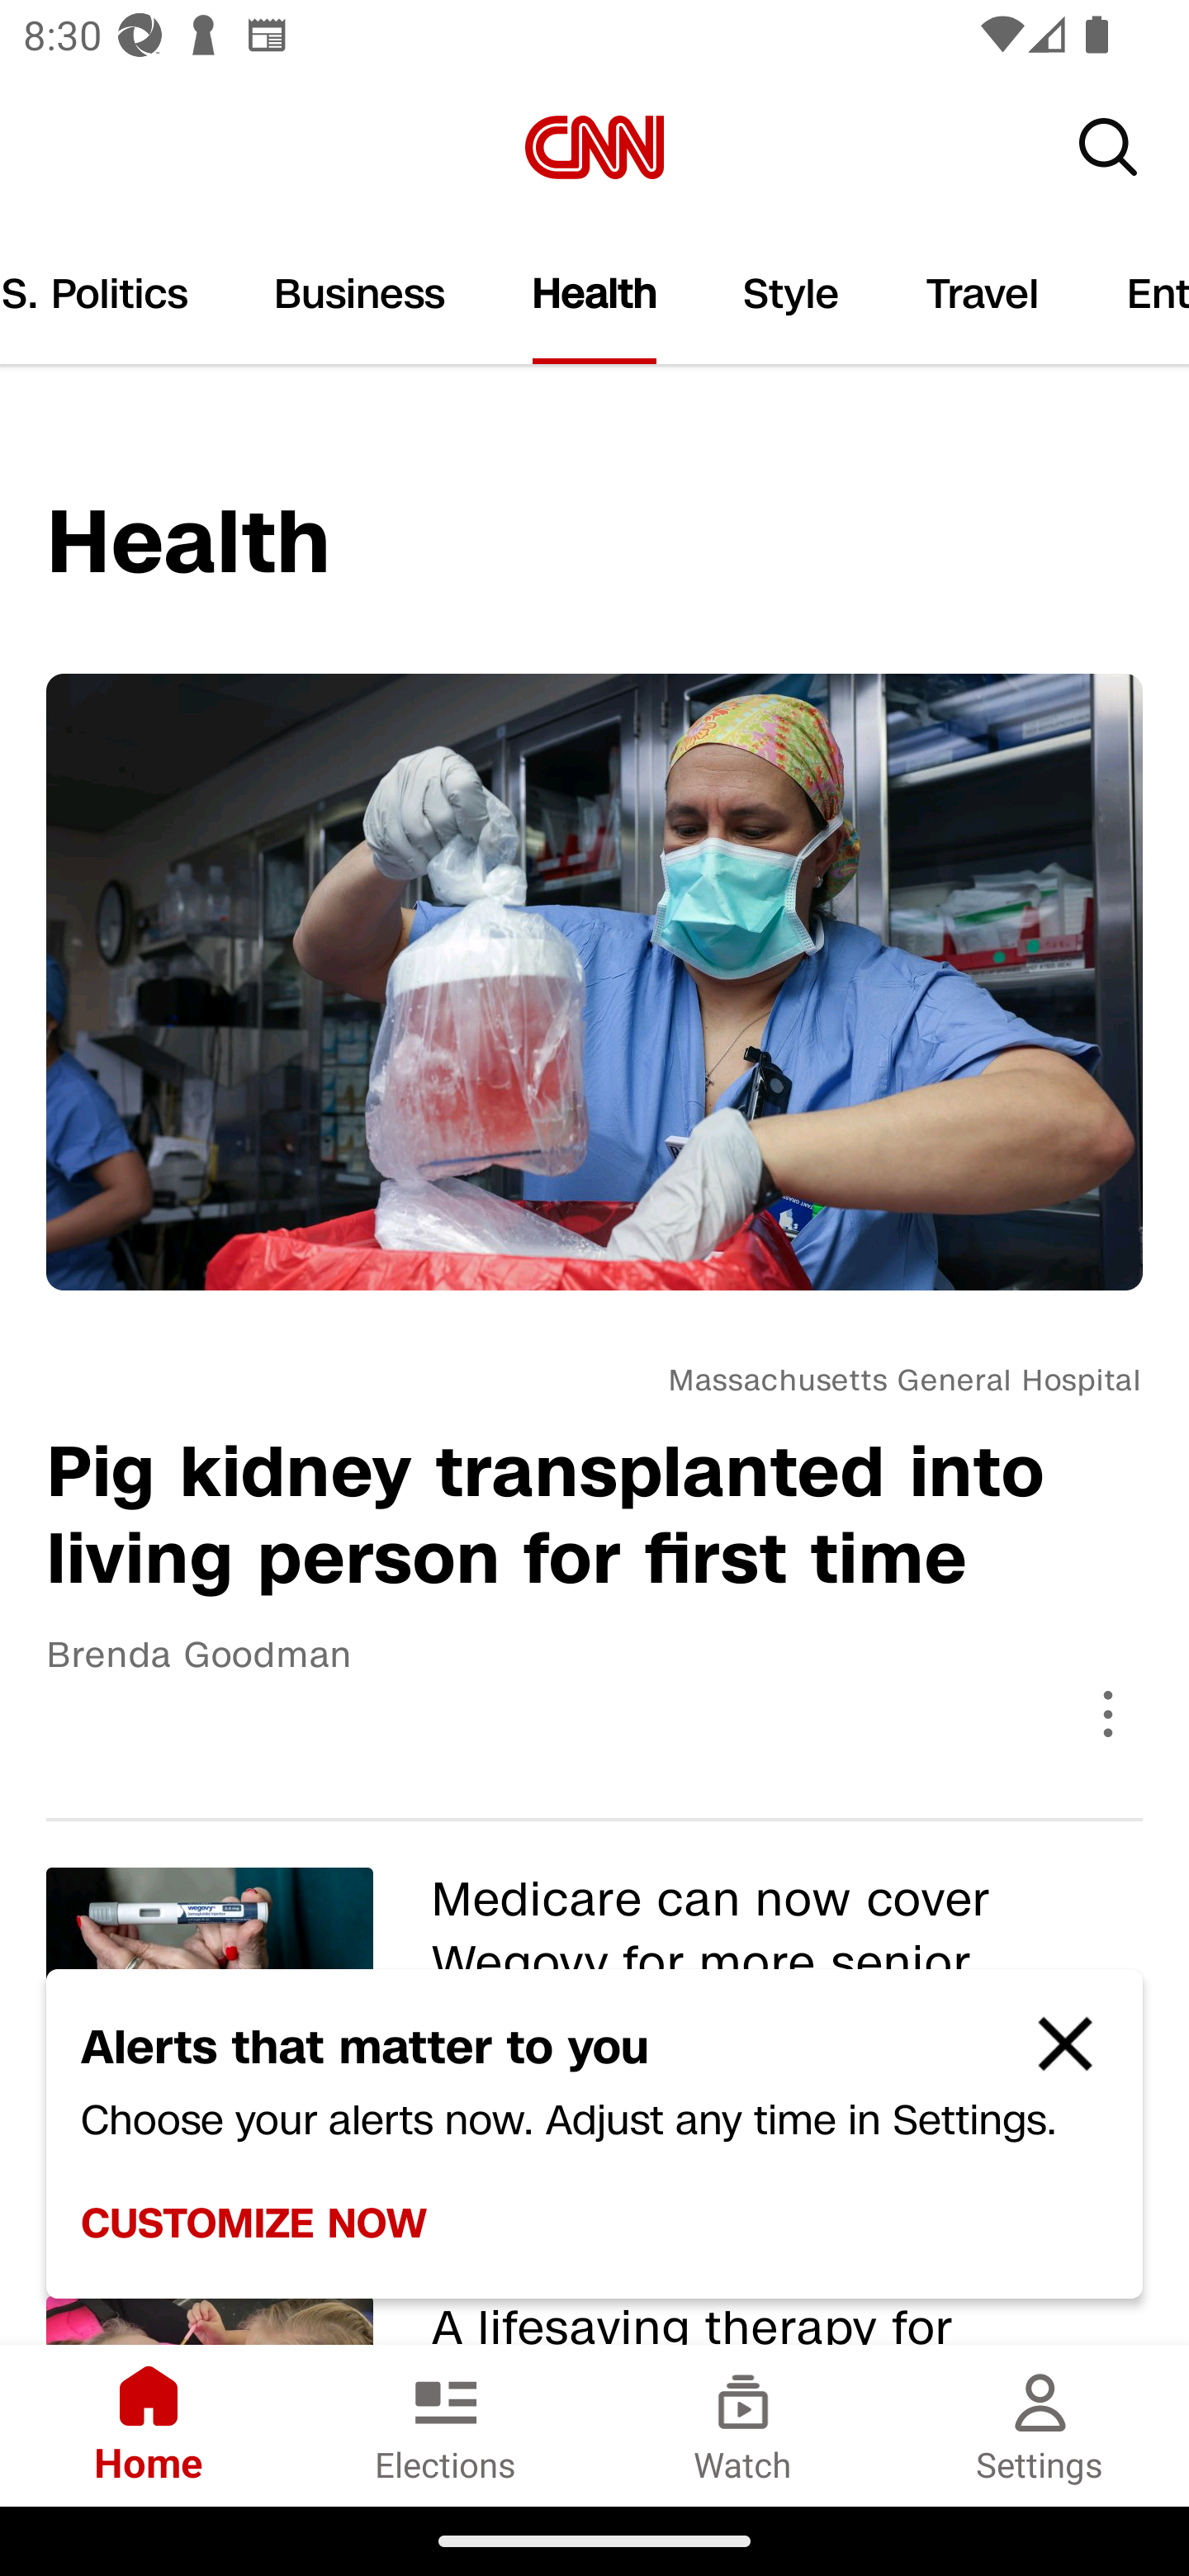  What do you see at coordinates (359, 294) in the screenshot?
I see `Business` at bounding box center [359, 294].